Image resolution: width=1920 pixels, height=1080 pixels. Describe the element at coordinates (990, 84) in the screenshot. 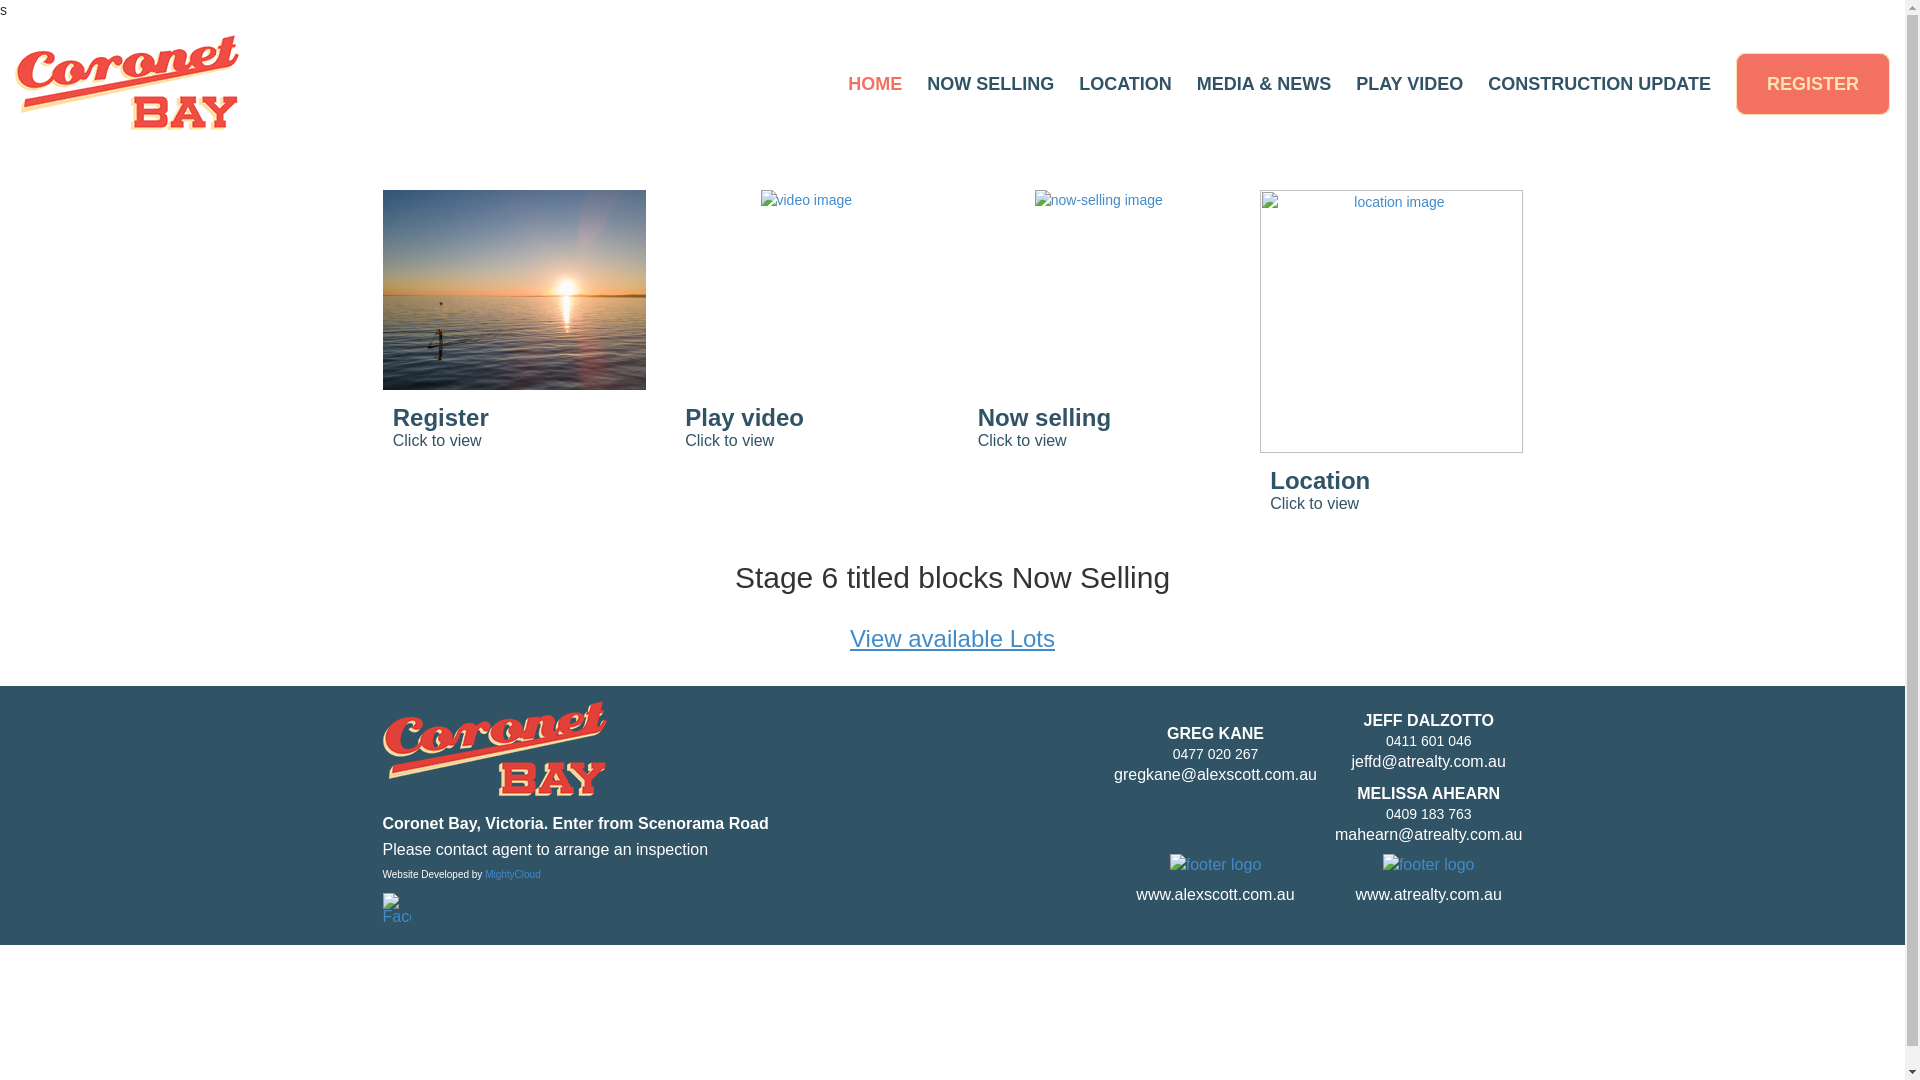

I see `NOW SELLING` at that location.